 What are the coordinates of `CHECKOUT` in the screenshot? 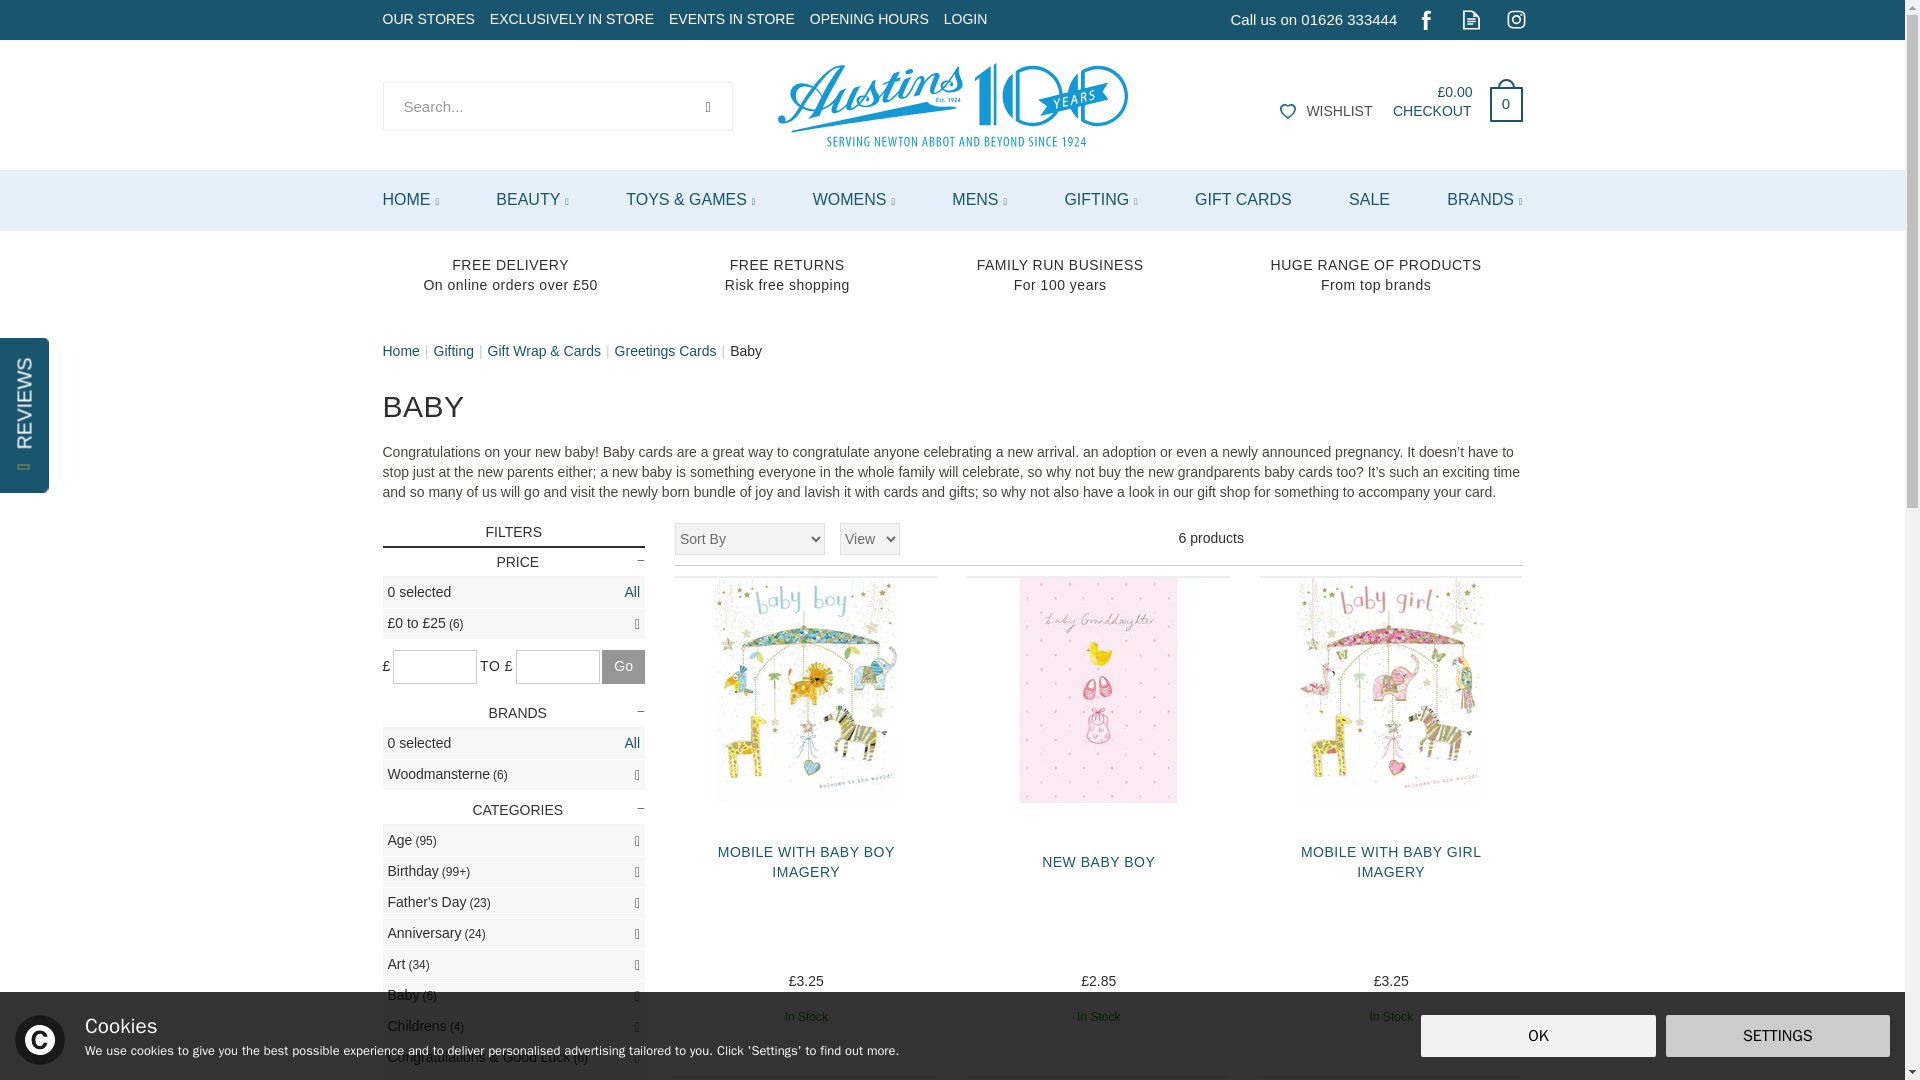 It's located at (1432, 110).